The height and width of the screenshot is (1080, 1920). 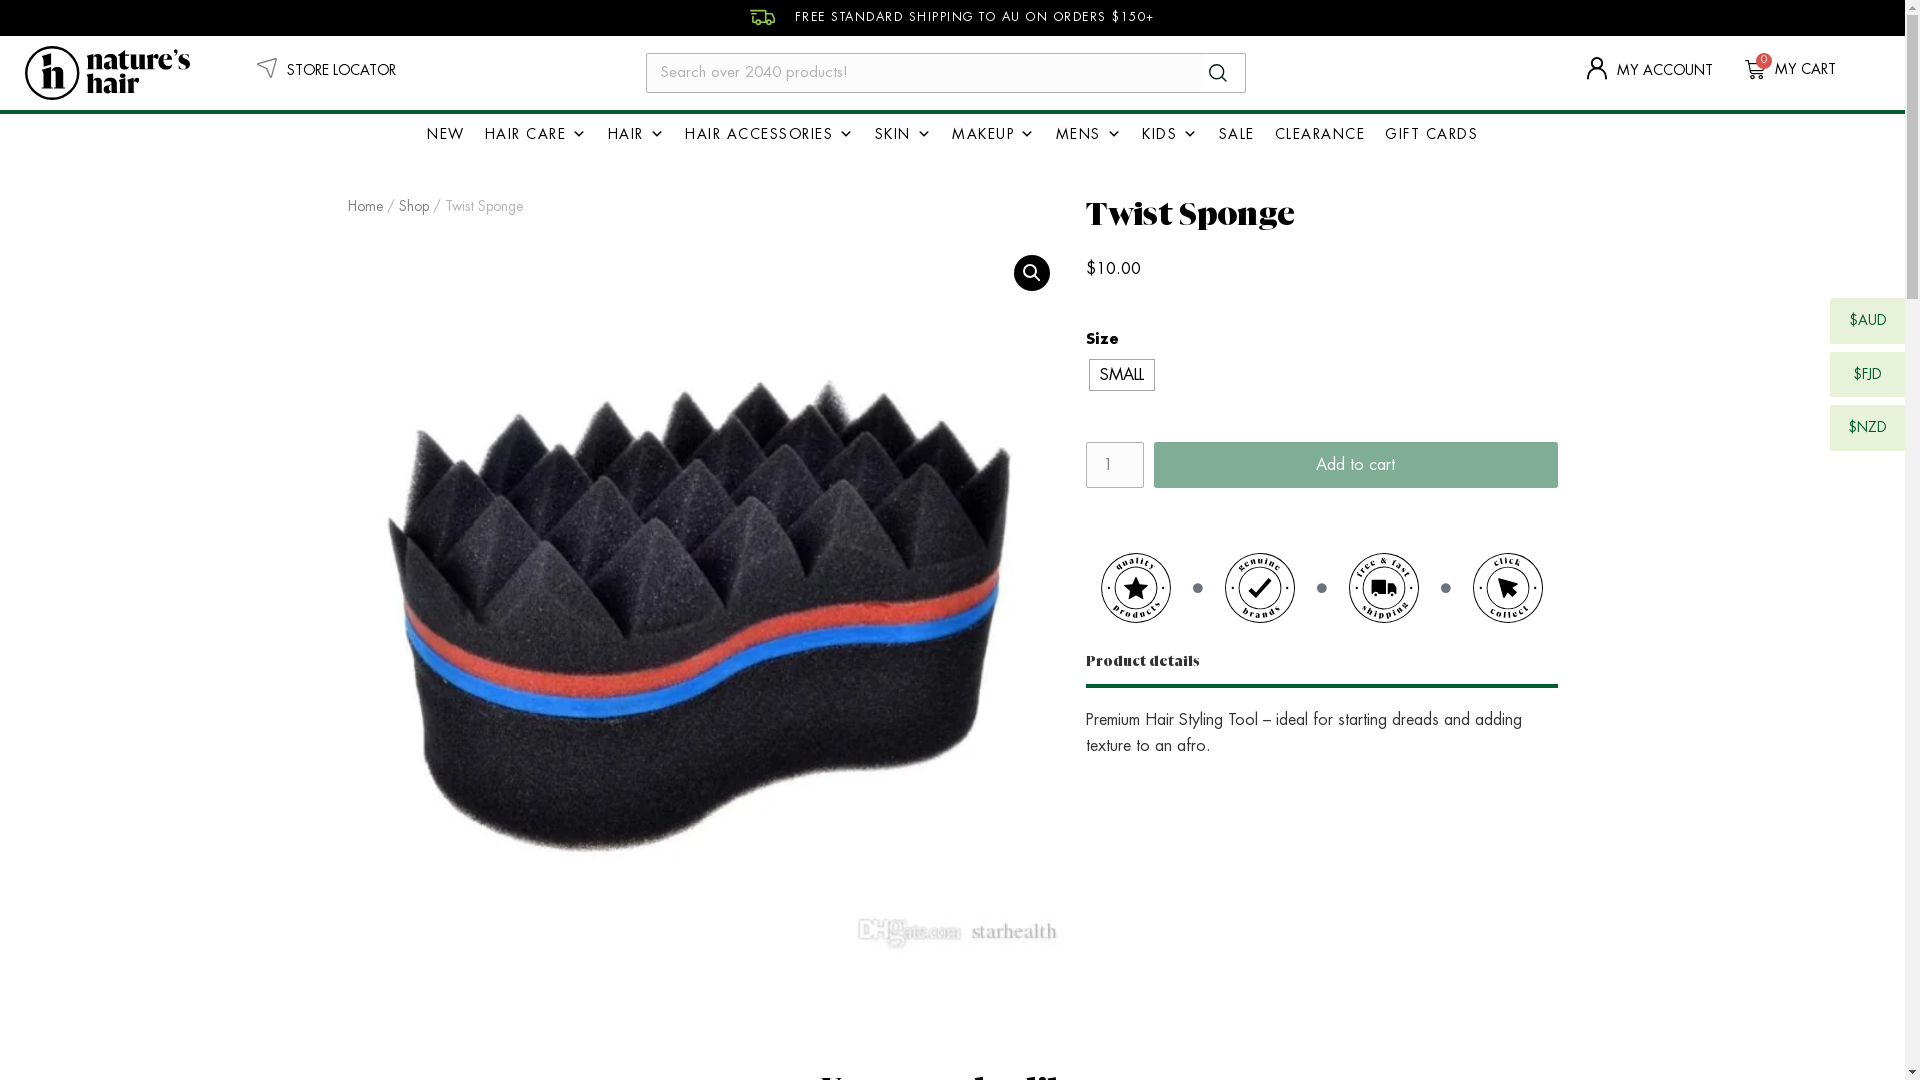 I want to click on $FJD, so click(x=1868, y=375).